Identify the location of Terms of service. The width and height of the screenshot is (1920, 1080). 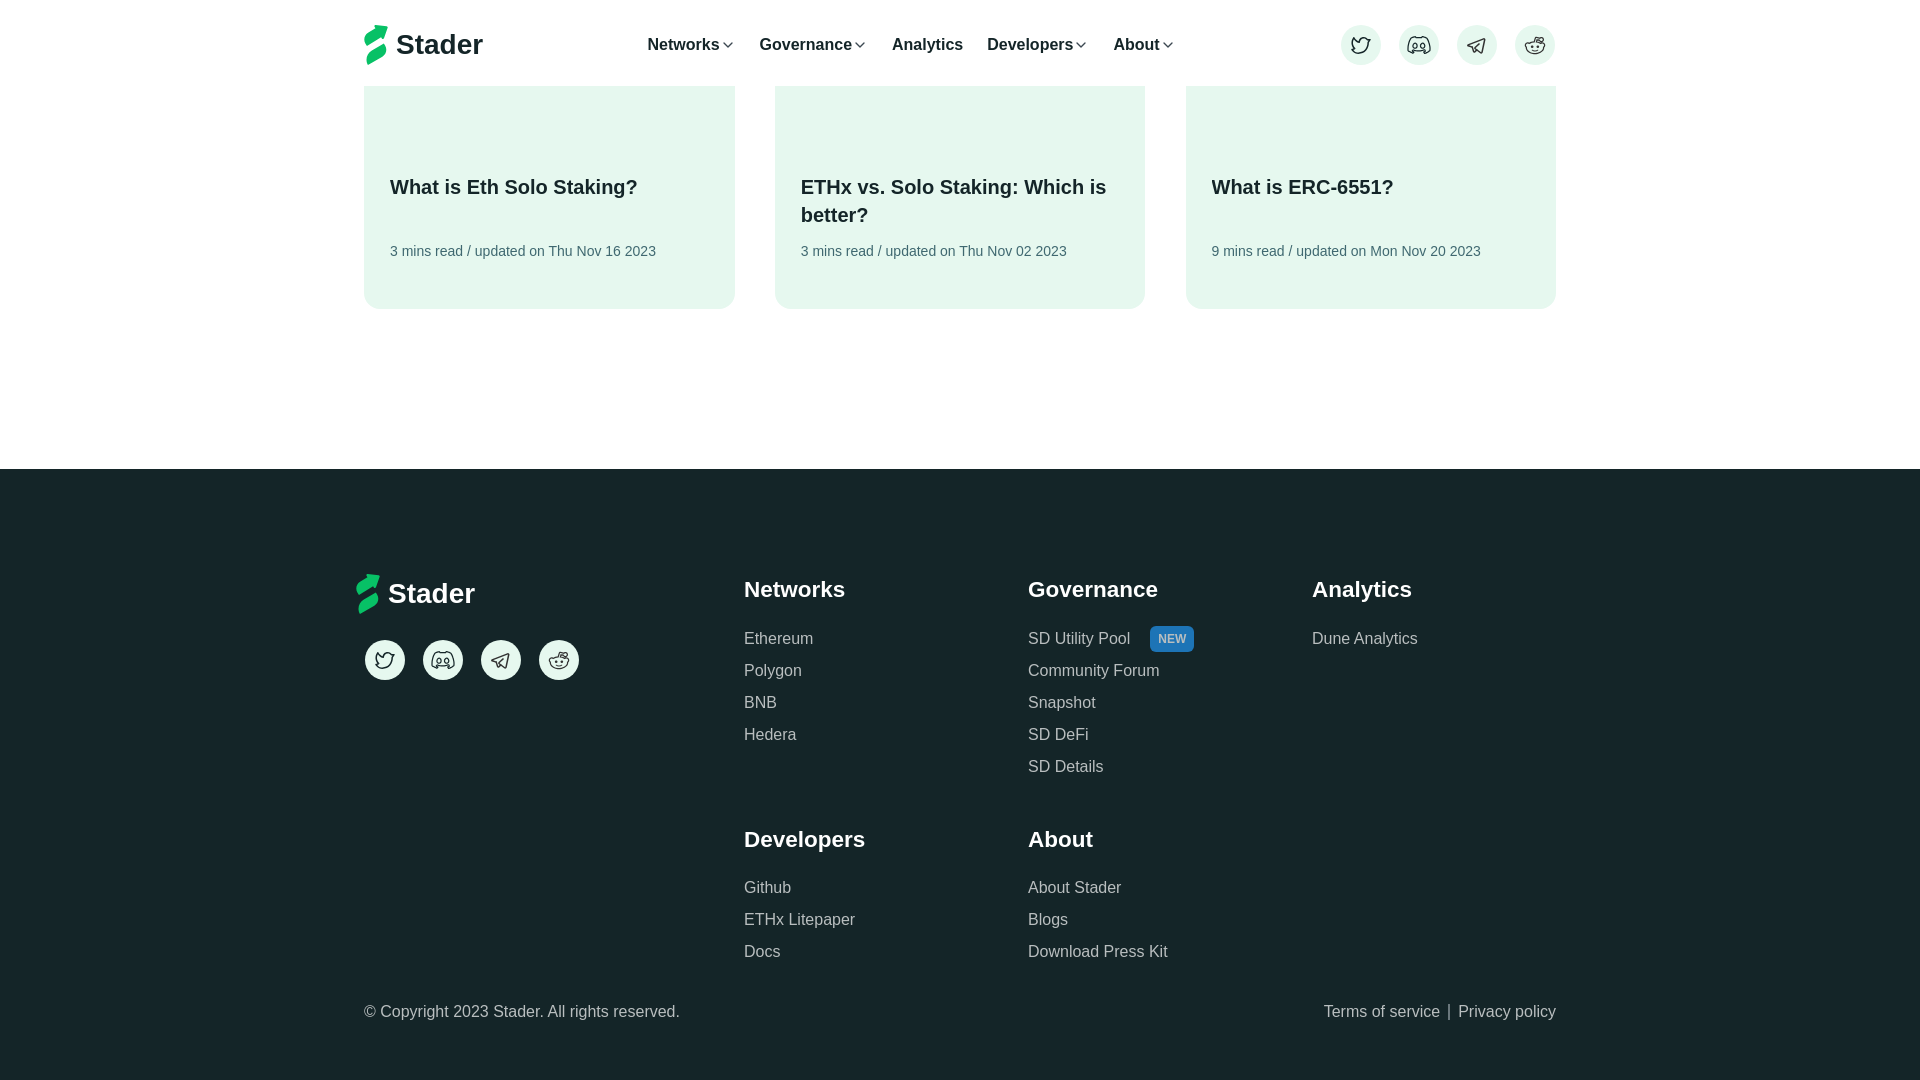
(1382, 1012).